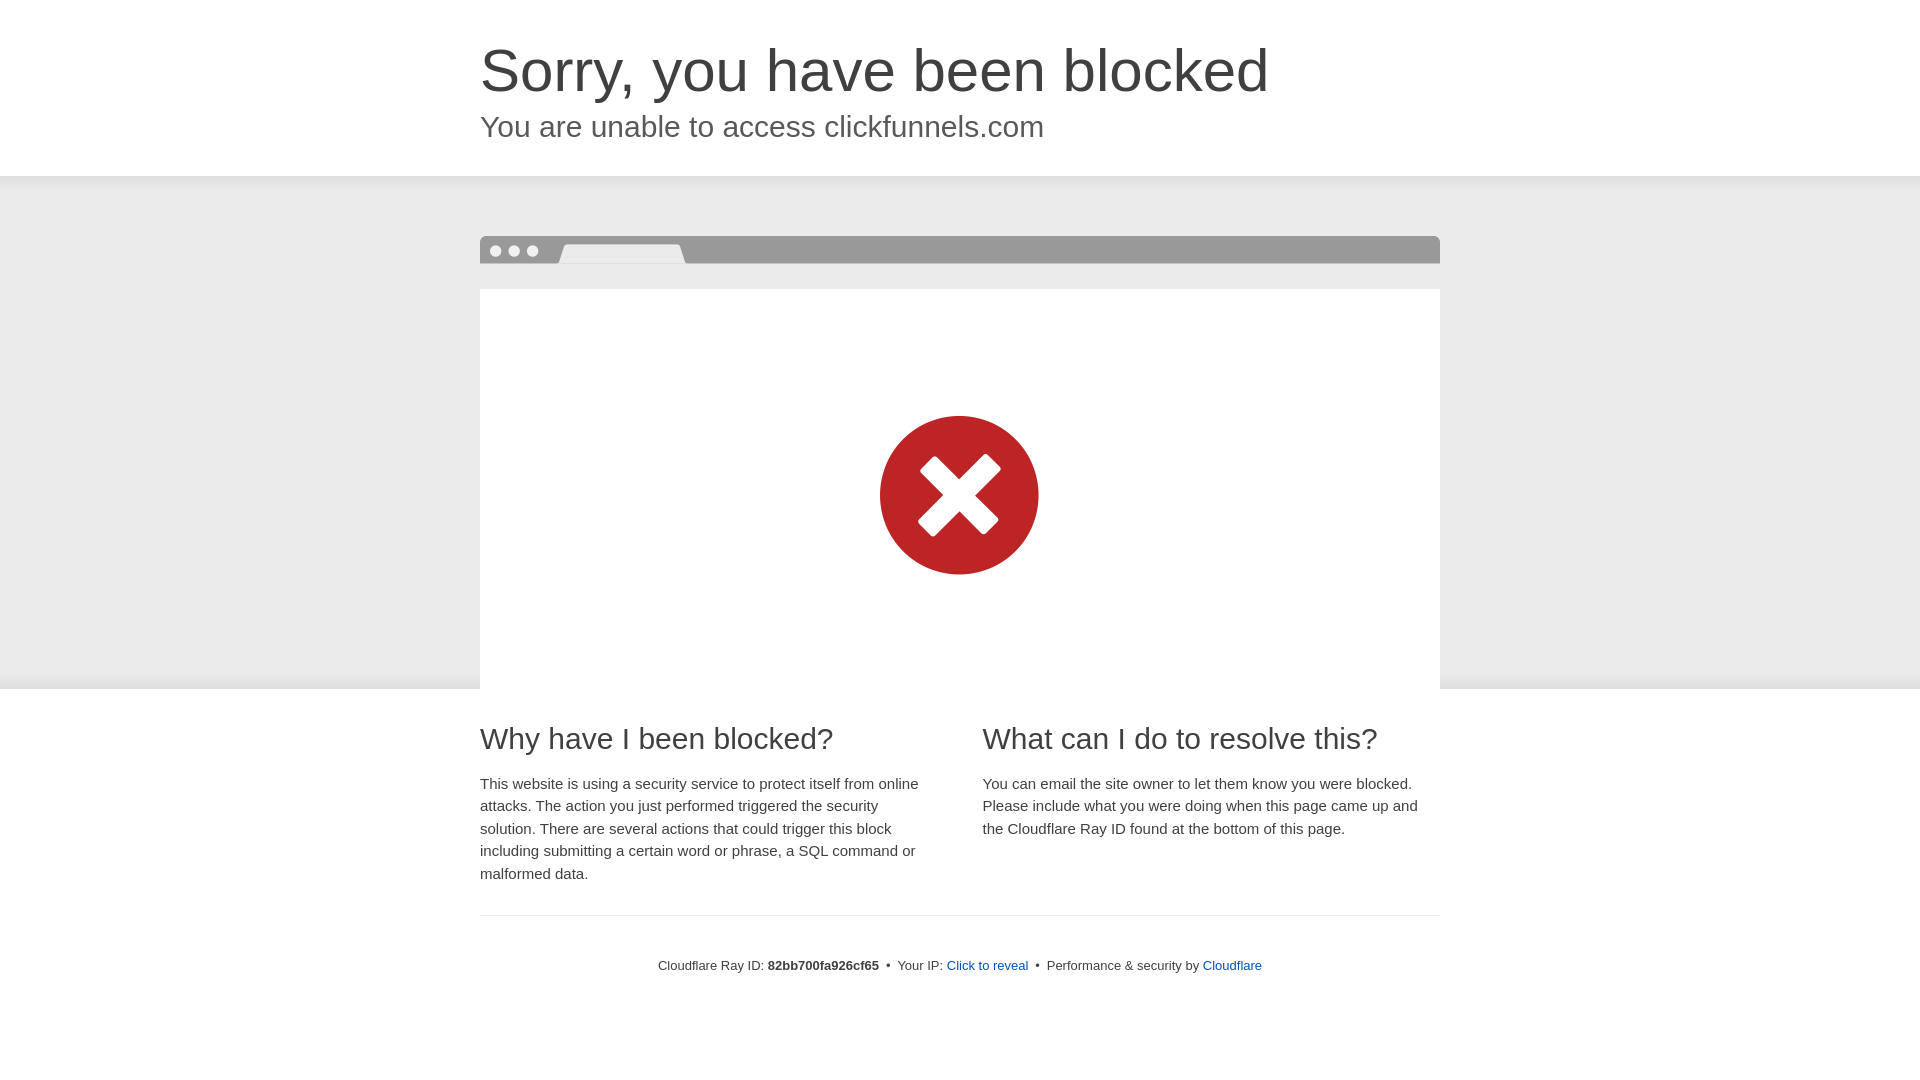 The height and width of the screenshot is (1080, 1920). I want to click on Click to reveal, so click(988, 966).